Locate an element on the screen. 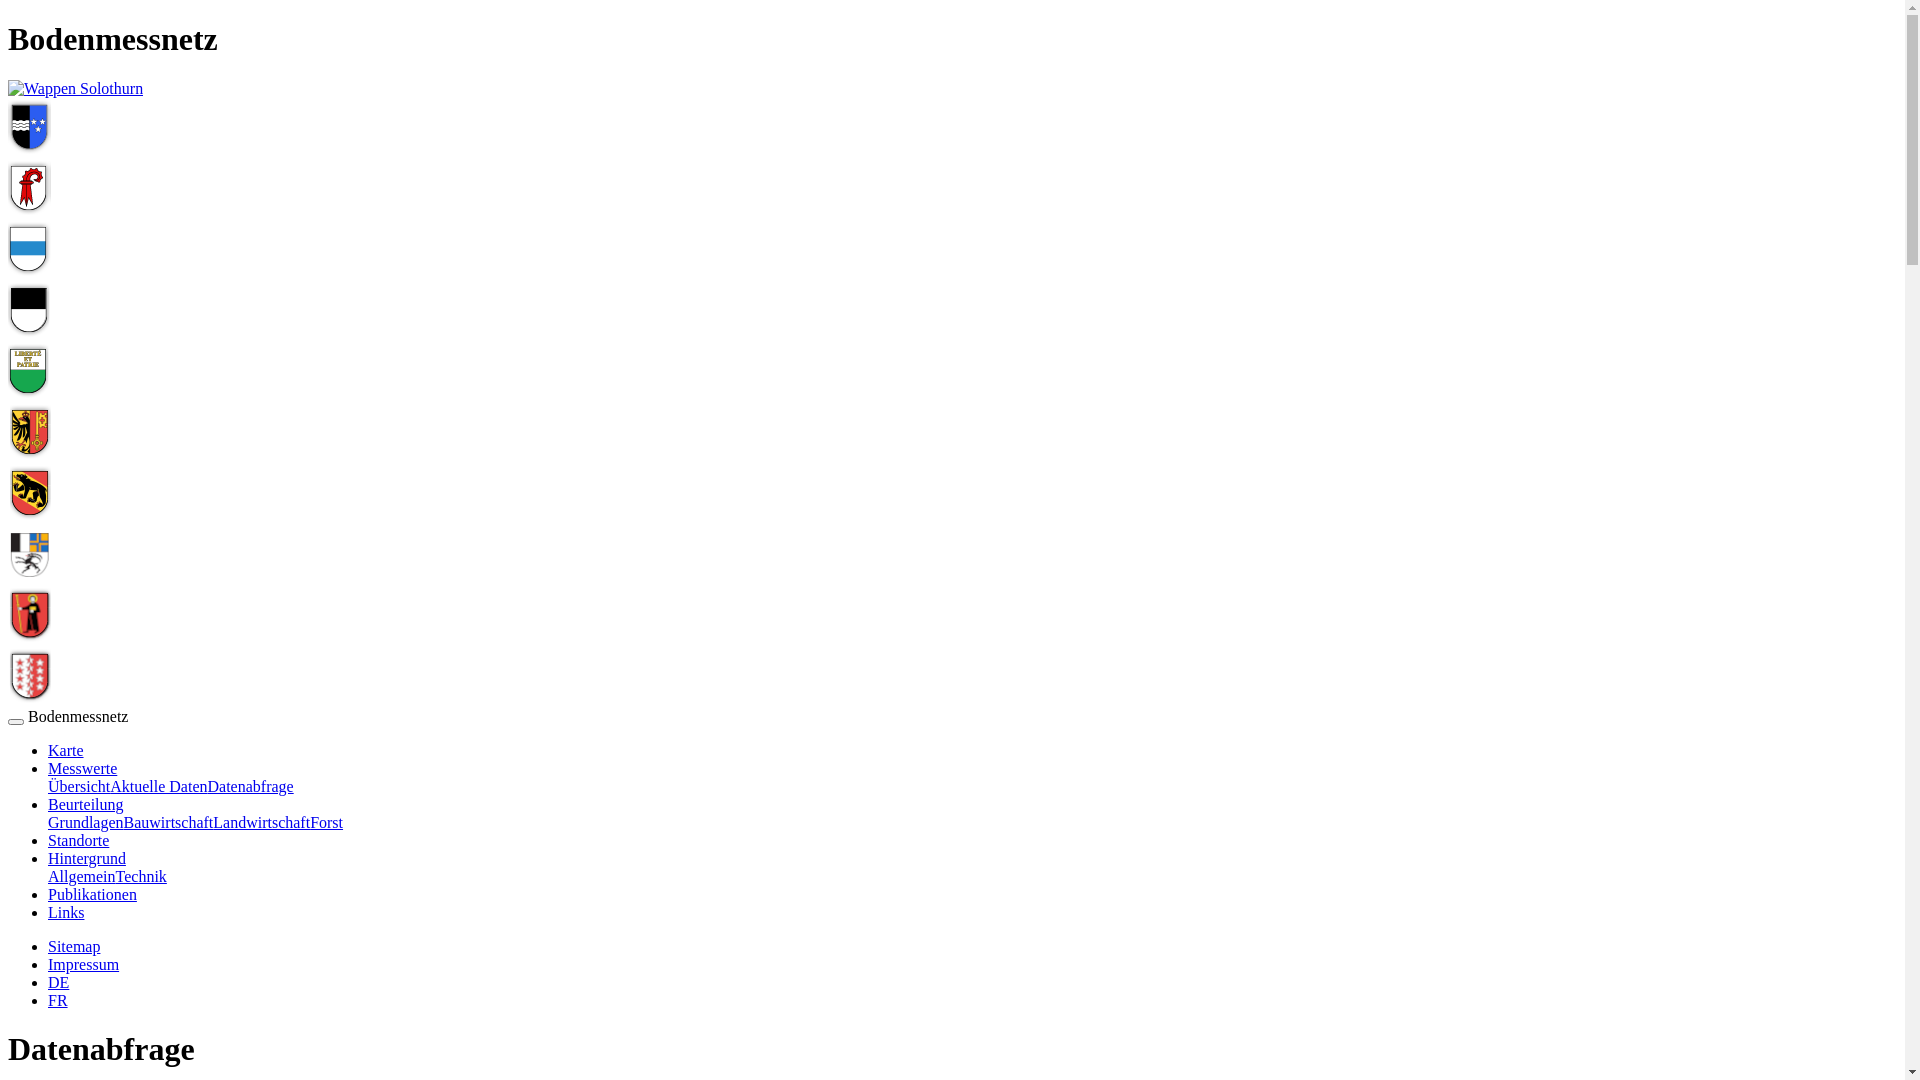 This screenshot has height=1080, width=1920. Grundlagen is located at coordinates (86, 822).